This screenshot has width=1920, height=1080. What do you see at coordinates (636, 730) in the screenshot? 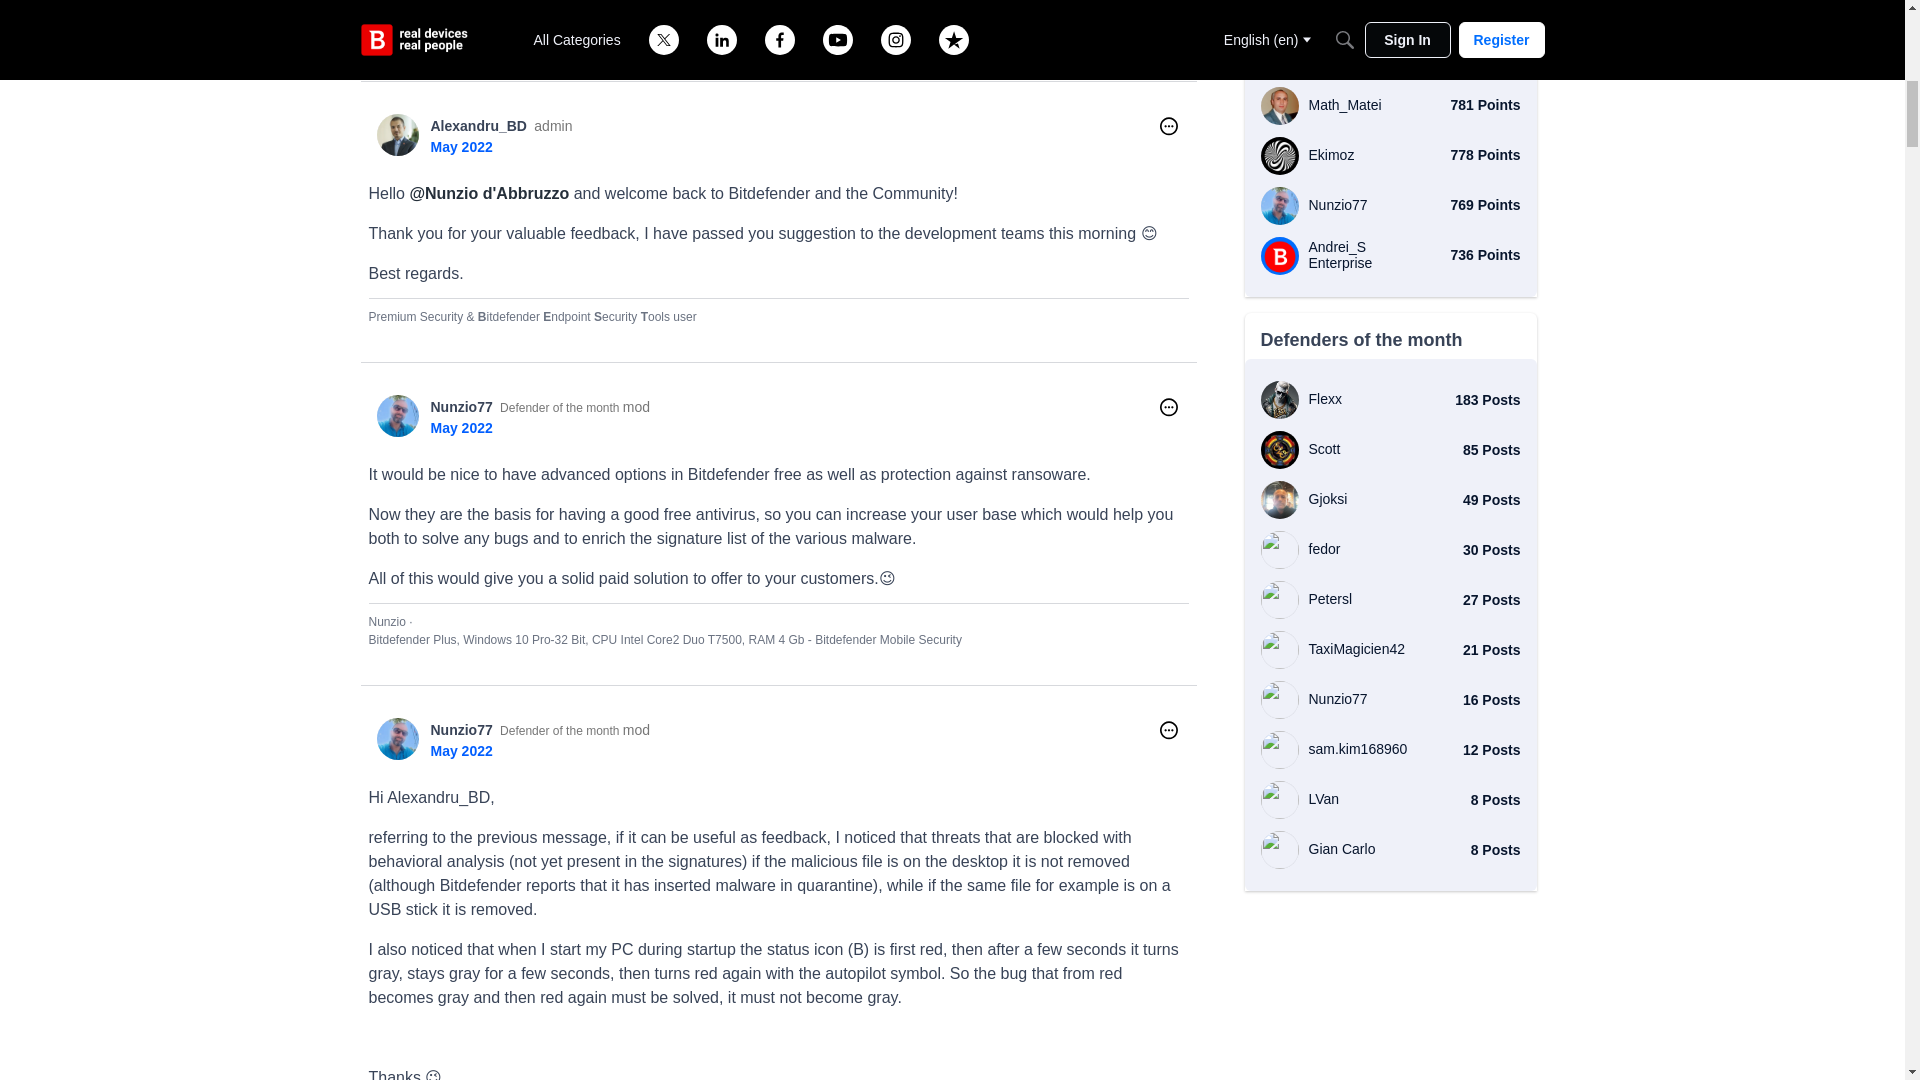
I see `Moderator` at bounding box center [636, 730].